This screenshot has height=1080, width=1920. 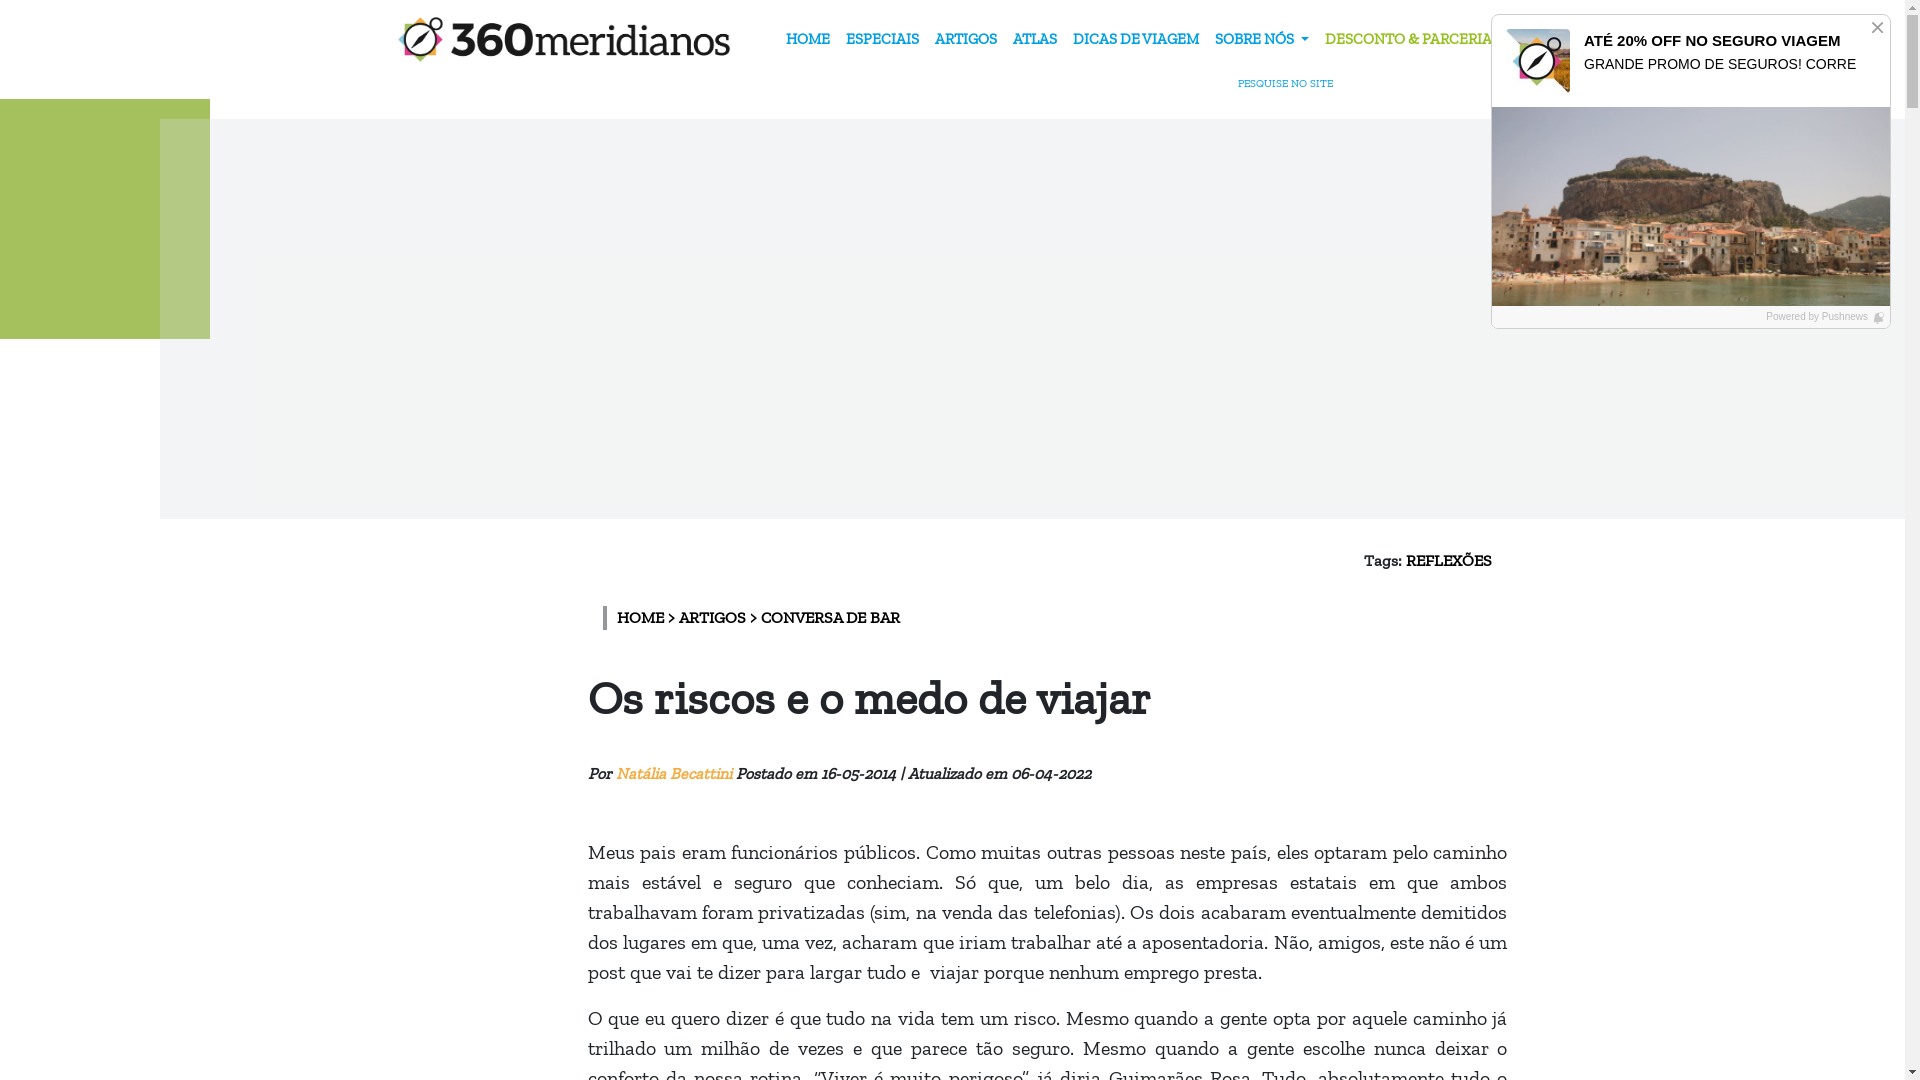 I want to click on CONVERSA DE BAR, so click(x=830, y=618).